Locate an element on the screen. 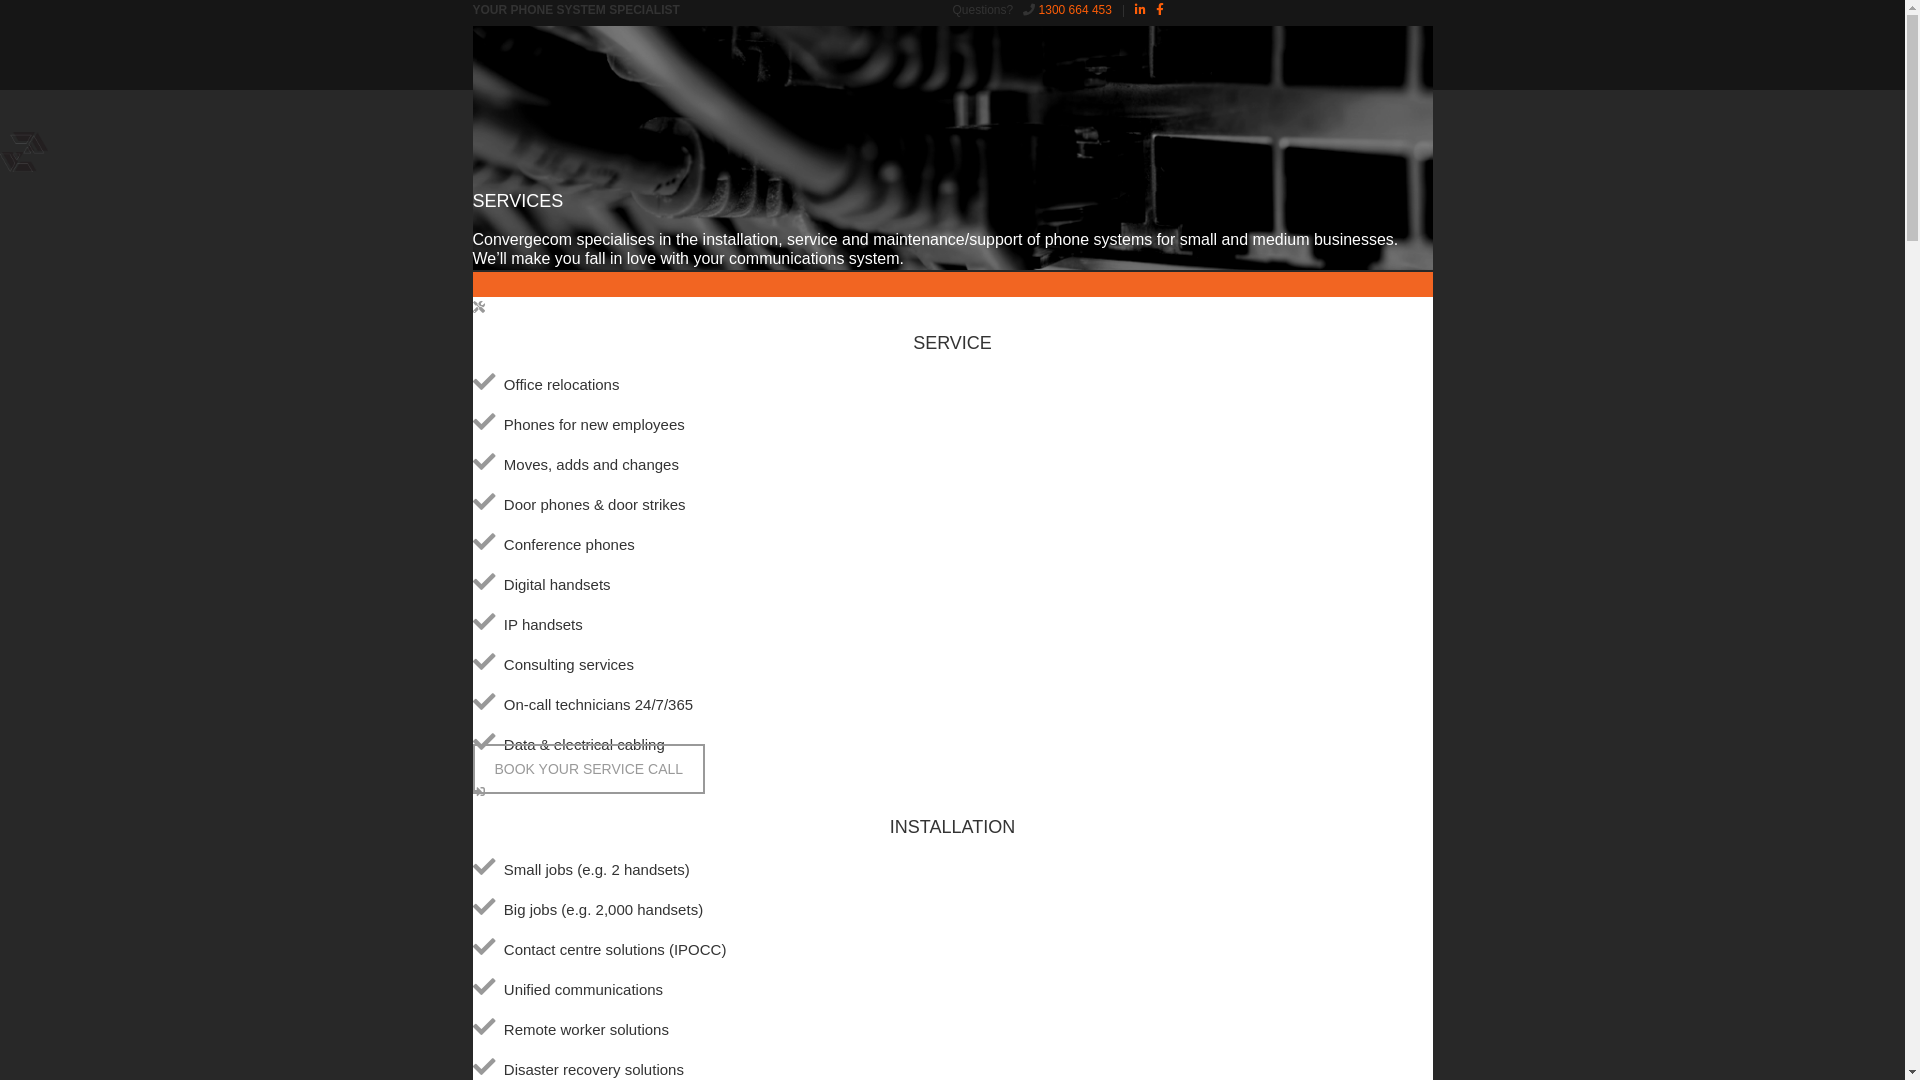 The width and height of the screenshot is (1920, 1080). Facebook is located at coordinates (1160, 10).